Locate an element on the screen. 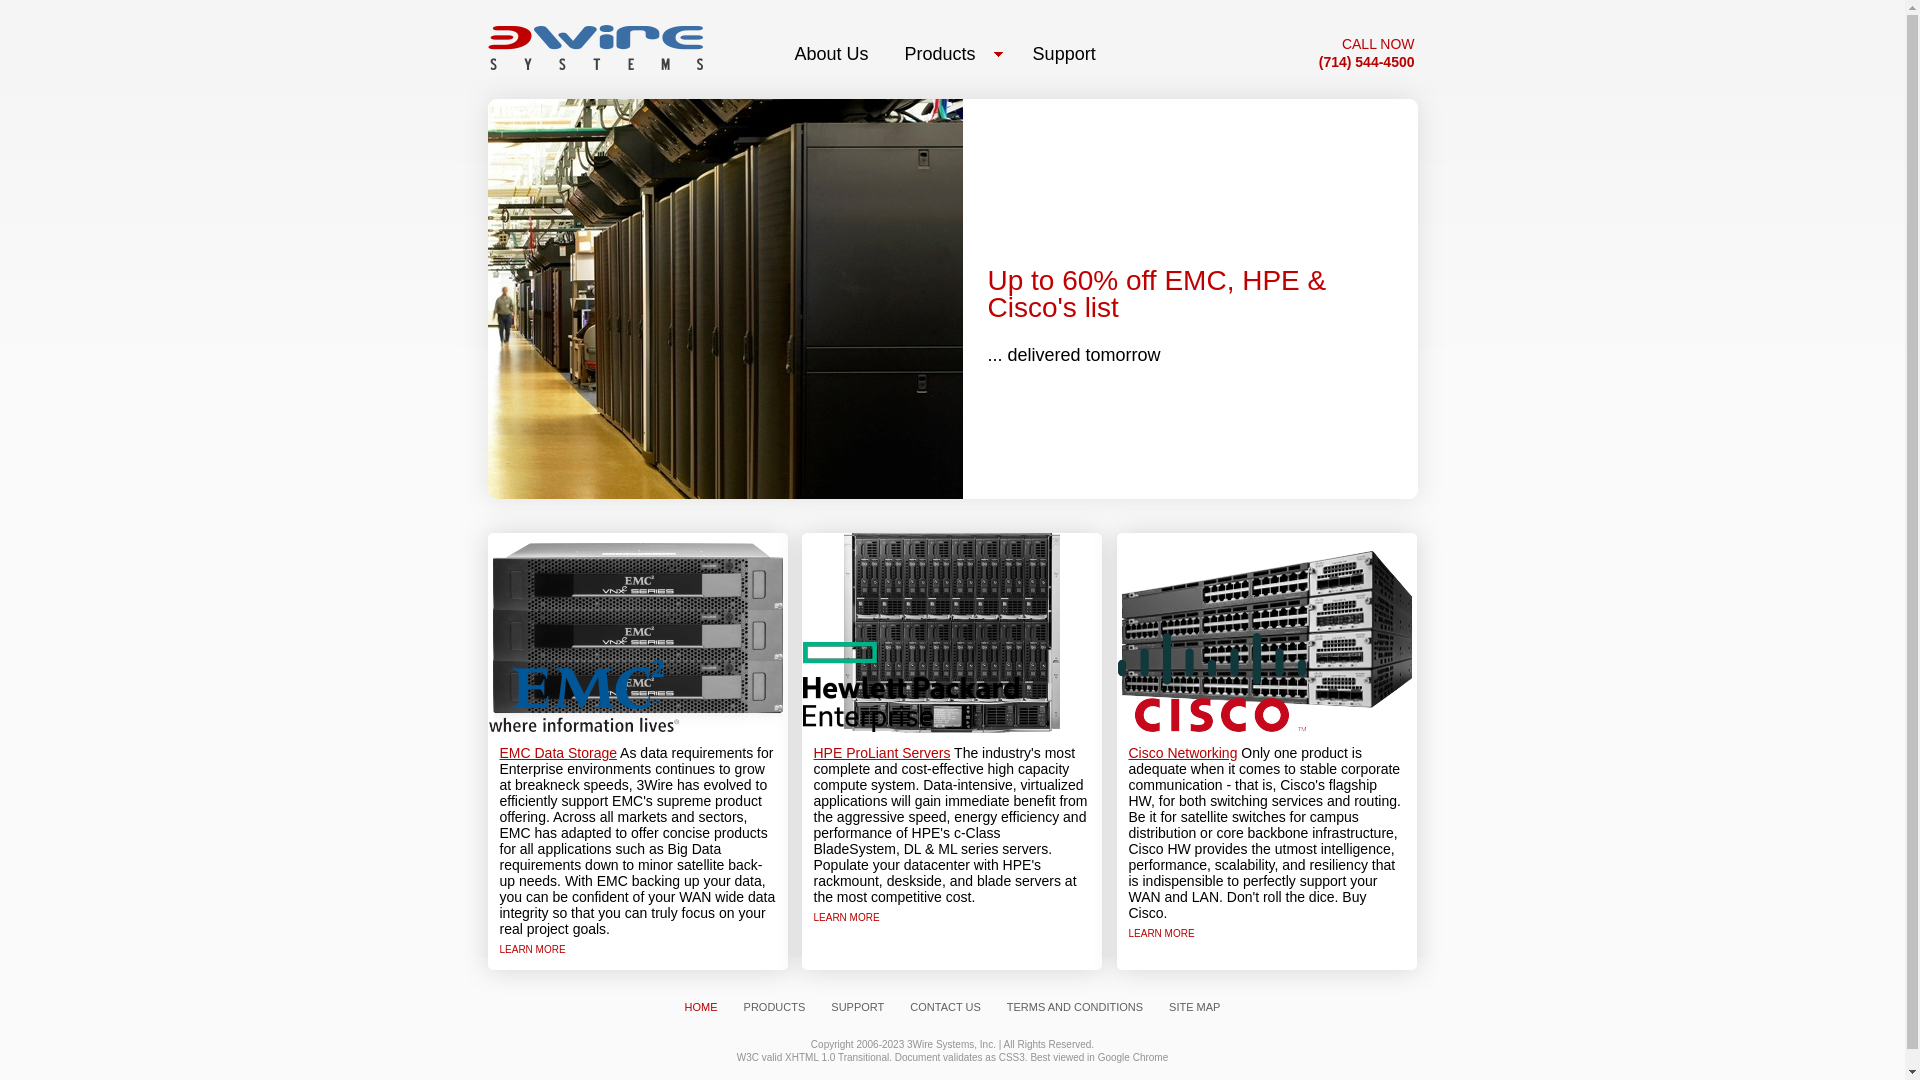  HPE ProLiant Servers is located at coordinates (882, 753).